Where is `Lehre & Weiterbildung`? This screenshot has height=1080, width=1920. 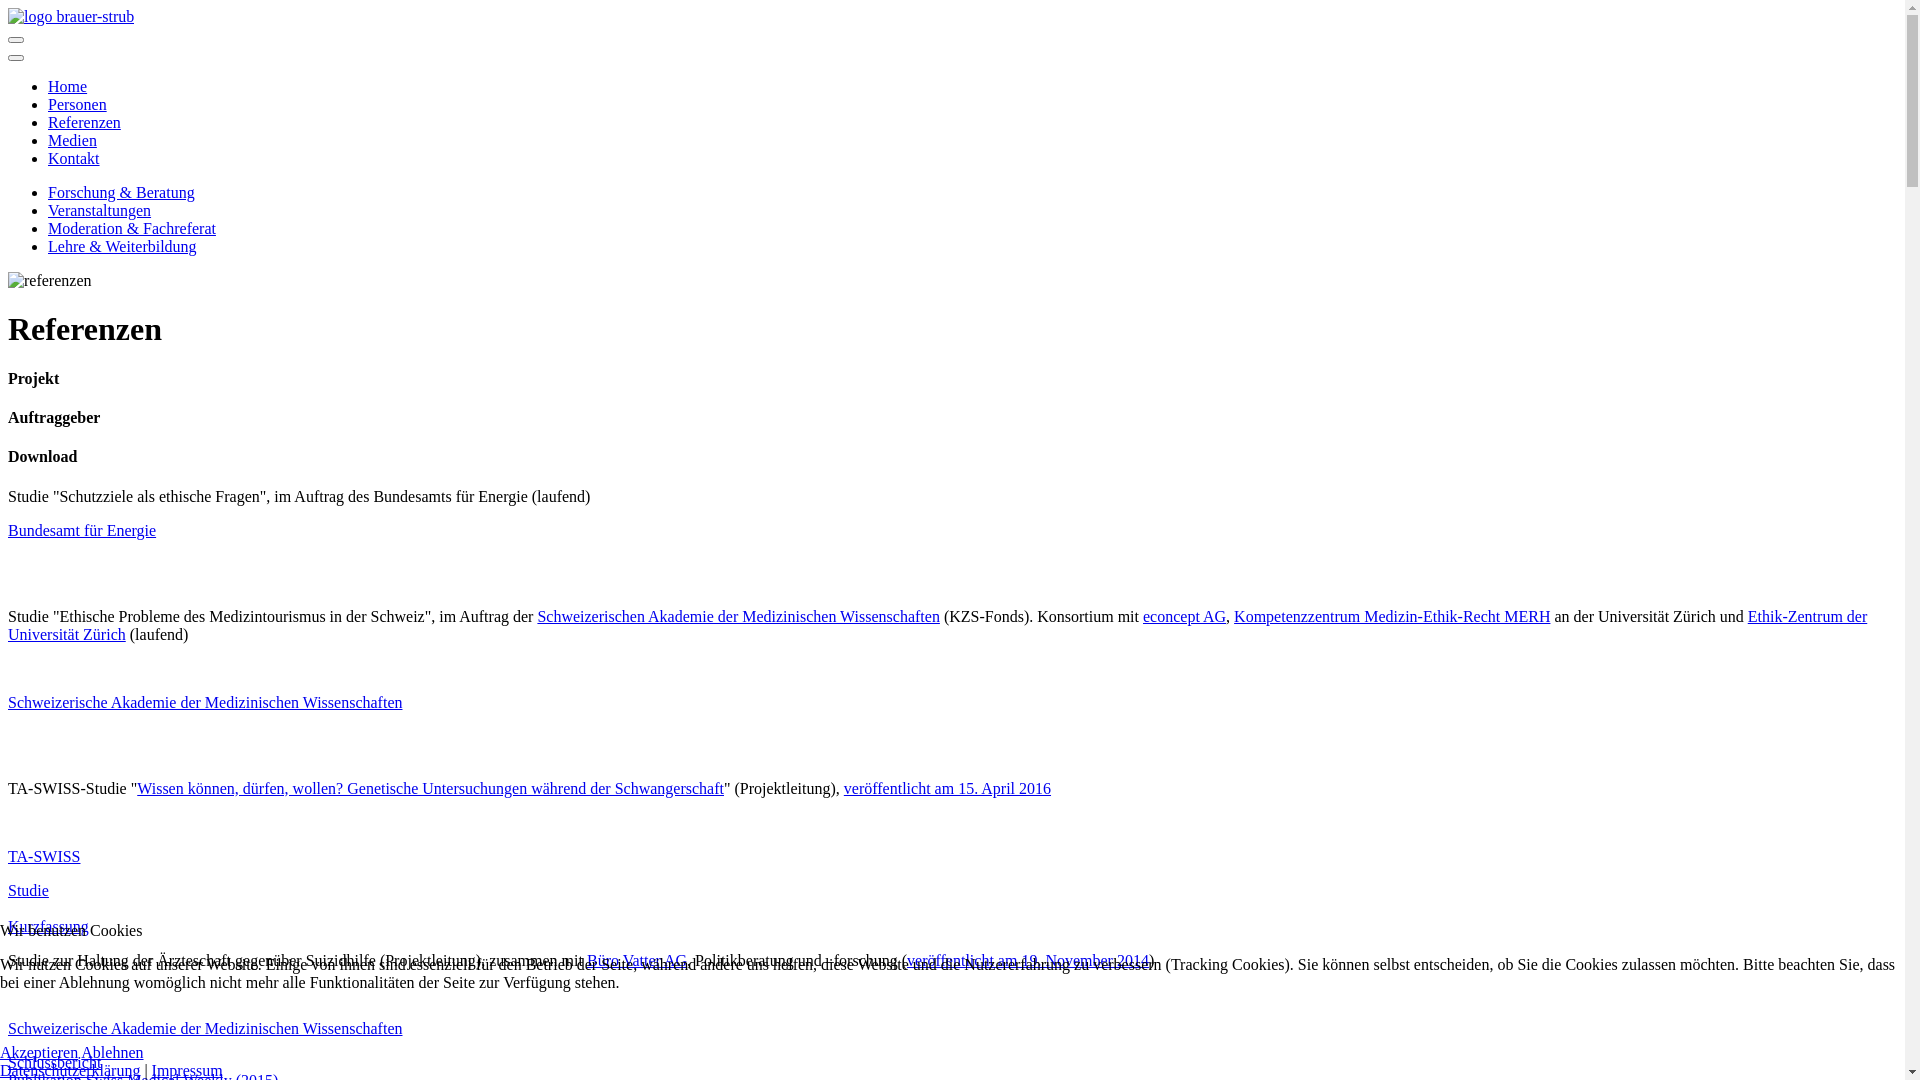
Lehre & Weiterbildung is located at coordinates (122, 246).